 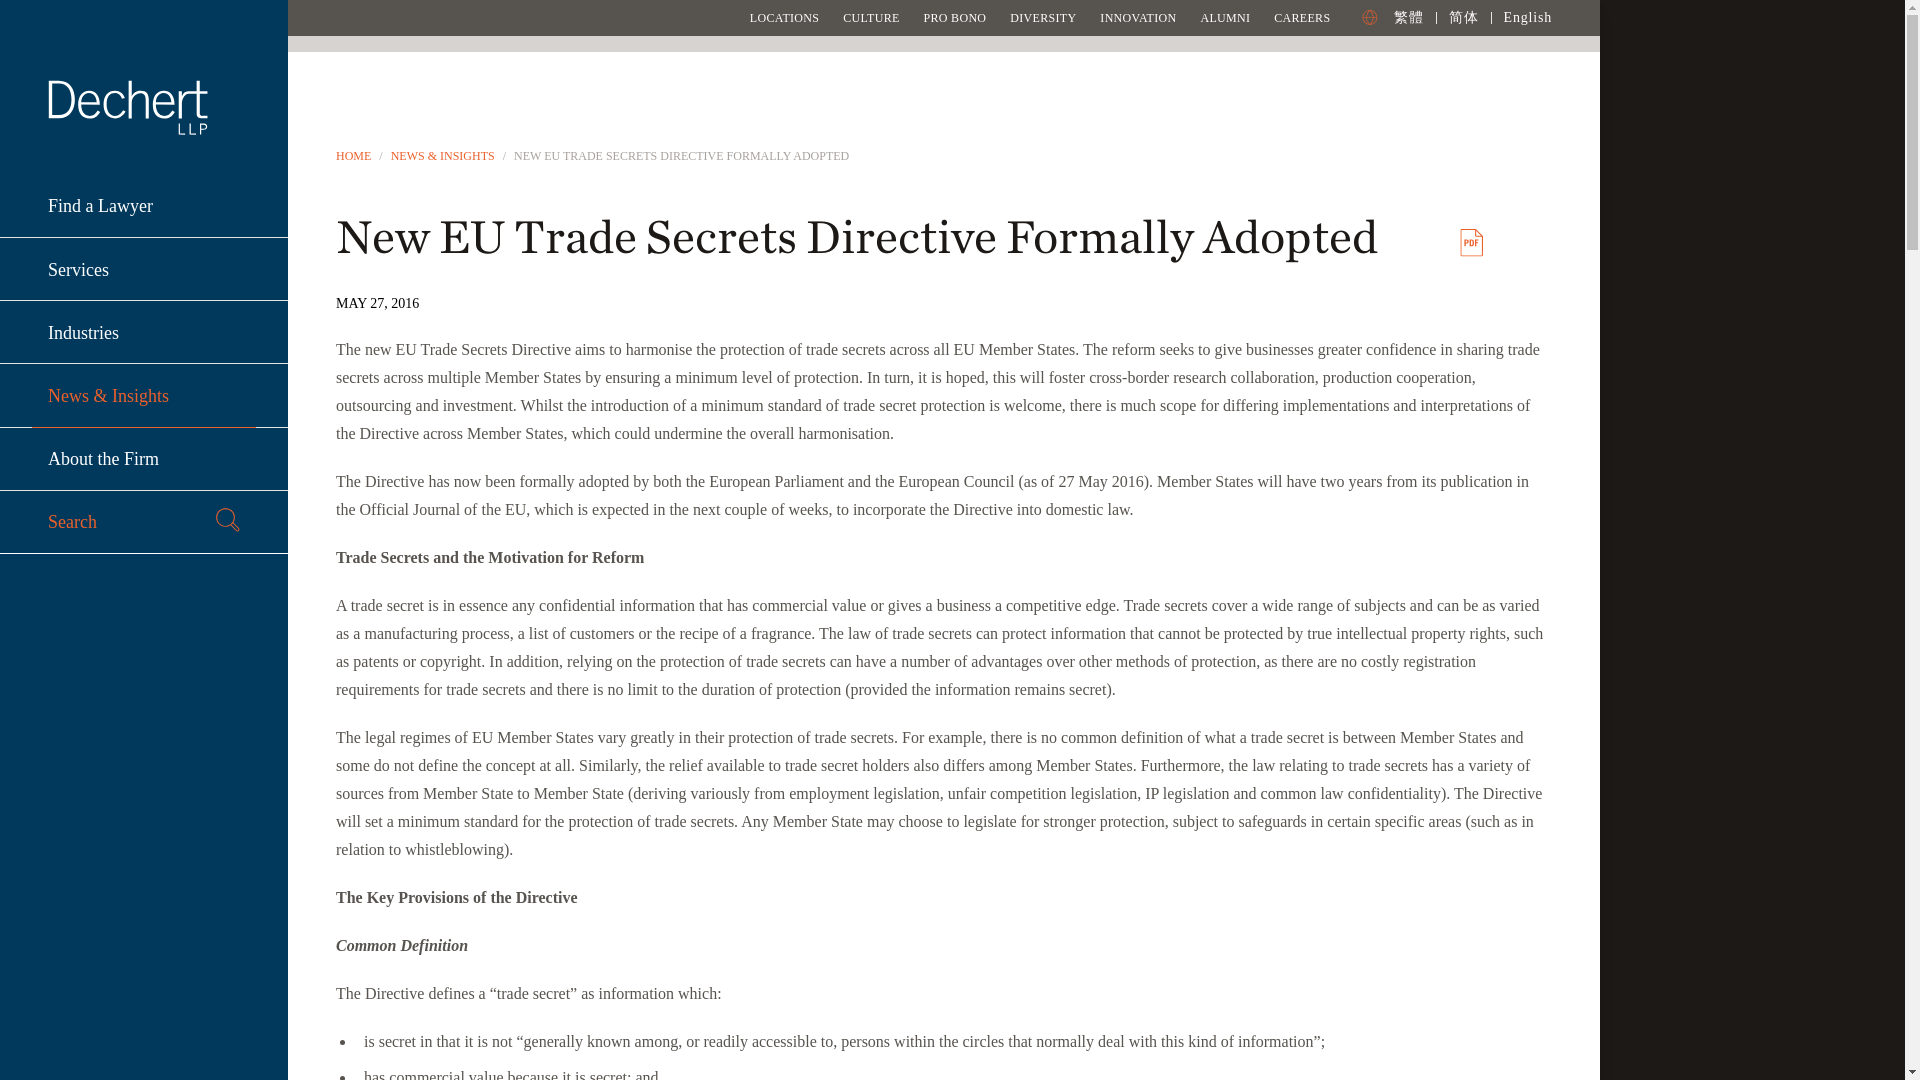 I want to click on Services, so click(x=144, y=269).